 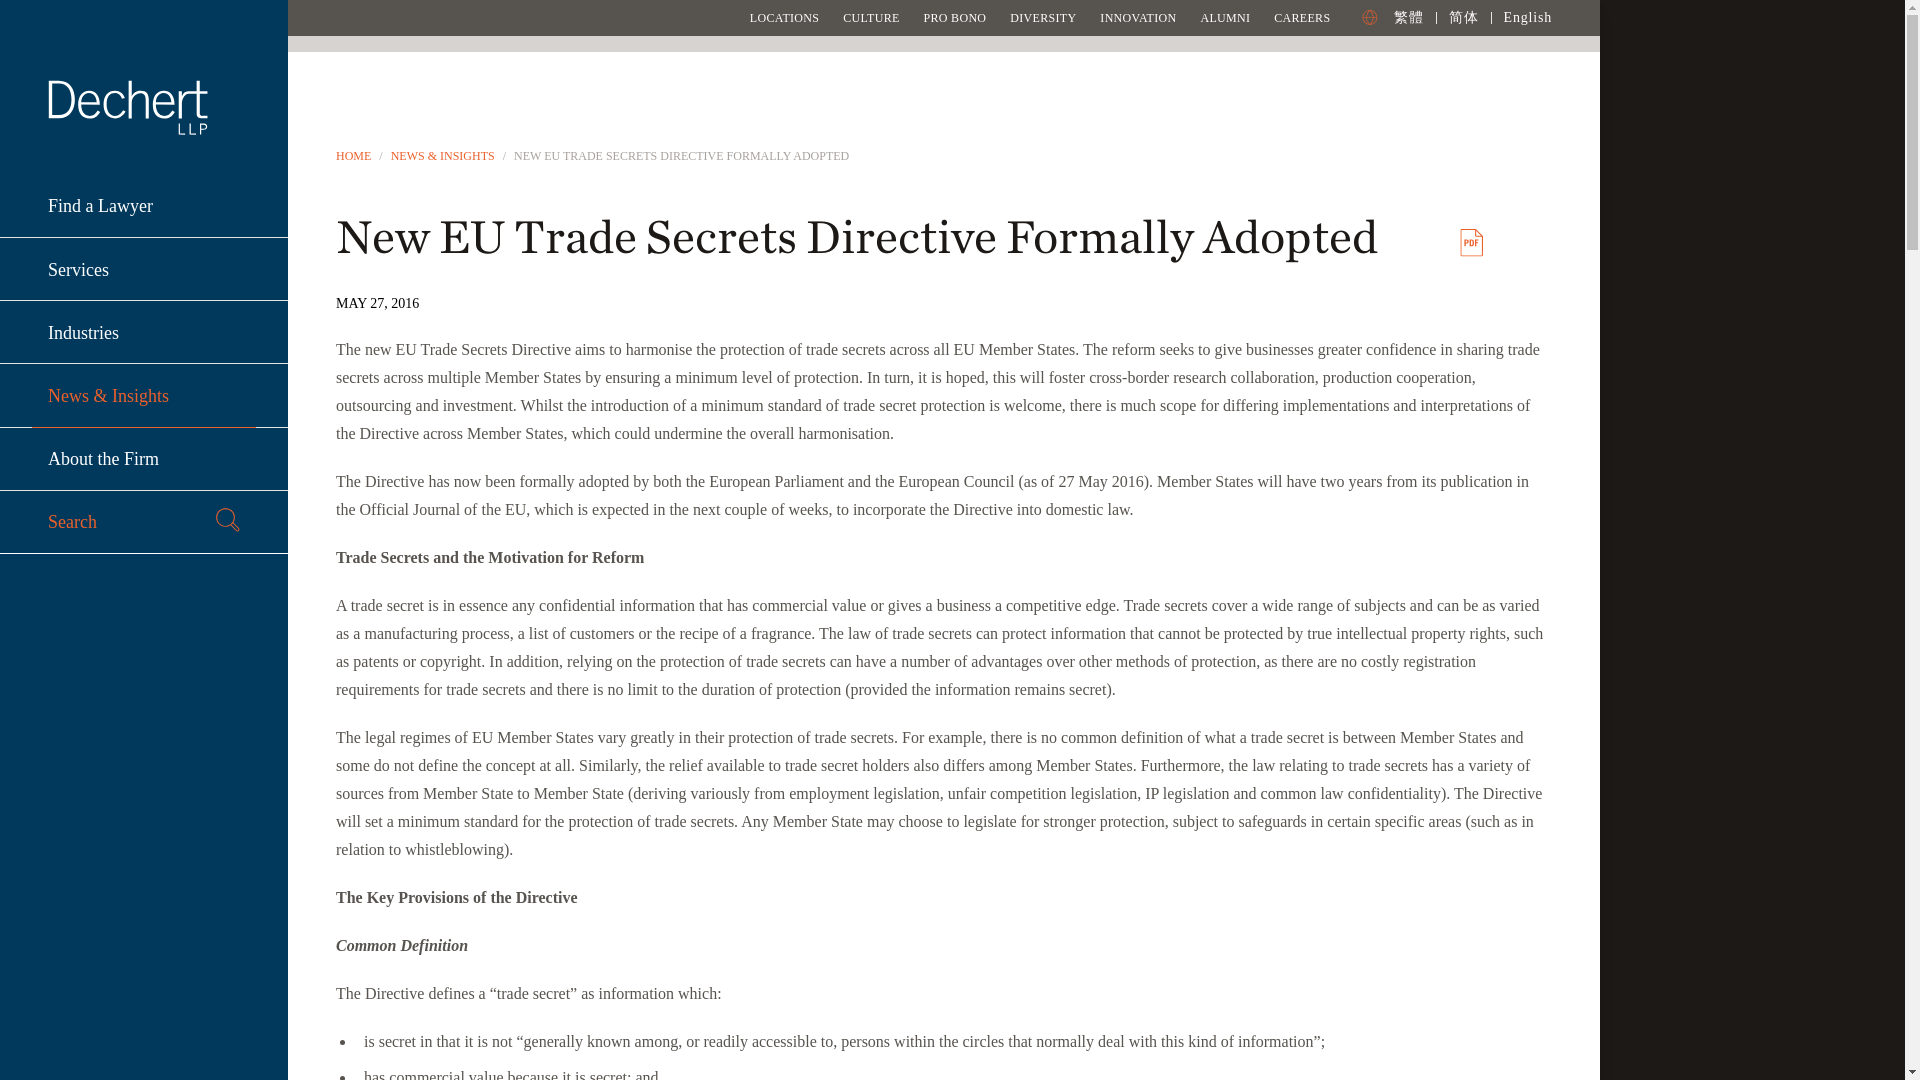 I want to click on Services, so click(x=144, y=269).